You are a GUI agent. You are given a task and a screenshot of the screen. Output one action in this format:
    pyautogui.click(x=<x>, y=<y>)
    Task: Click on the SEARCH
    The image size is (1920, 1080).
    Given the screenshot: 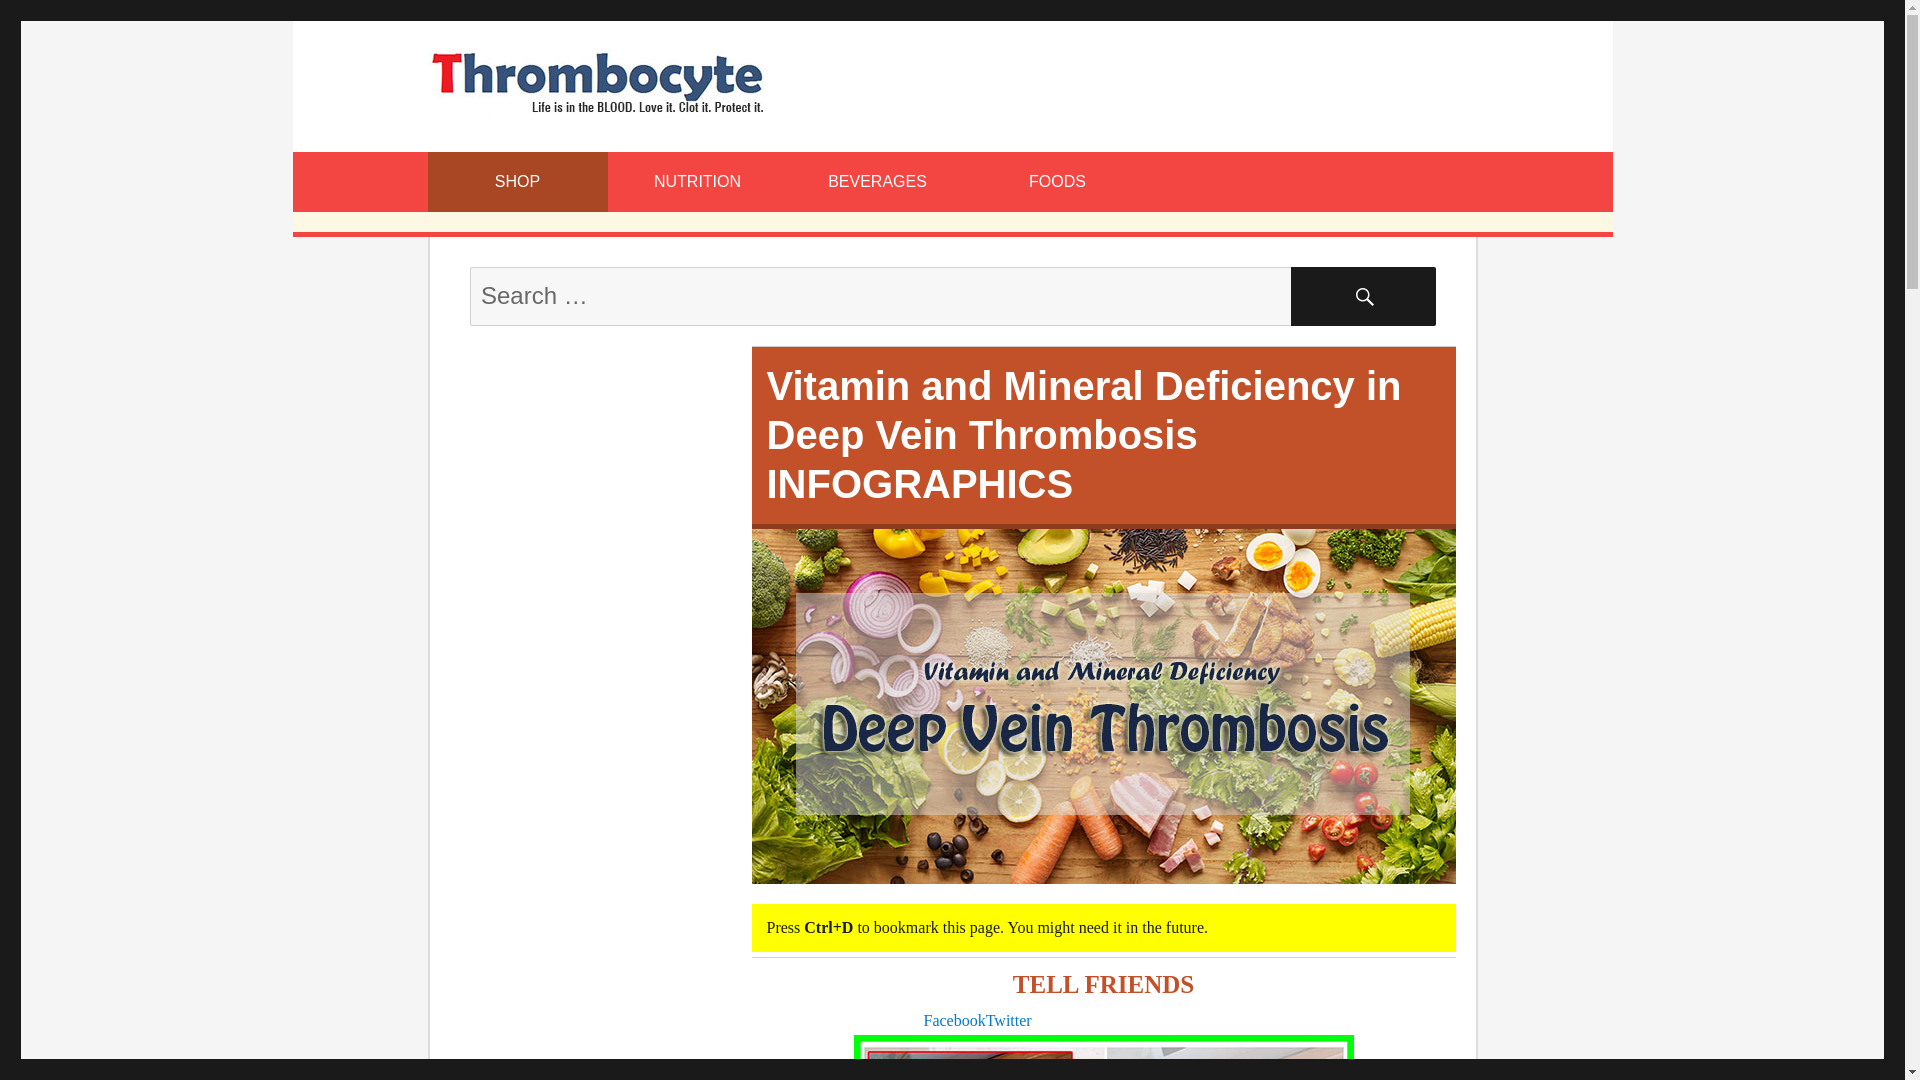 What is the action you would take?
    pyautogui.click(x=1363, y=296)
    